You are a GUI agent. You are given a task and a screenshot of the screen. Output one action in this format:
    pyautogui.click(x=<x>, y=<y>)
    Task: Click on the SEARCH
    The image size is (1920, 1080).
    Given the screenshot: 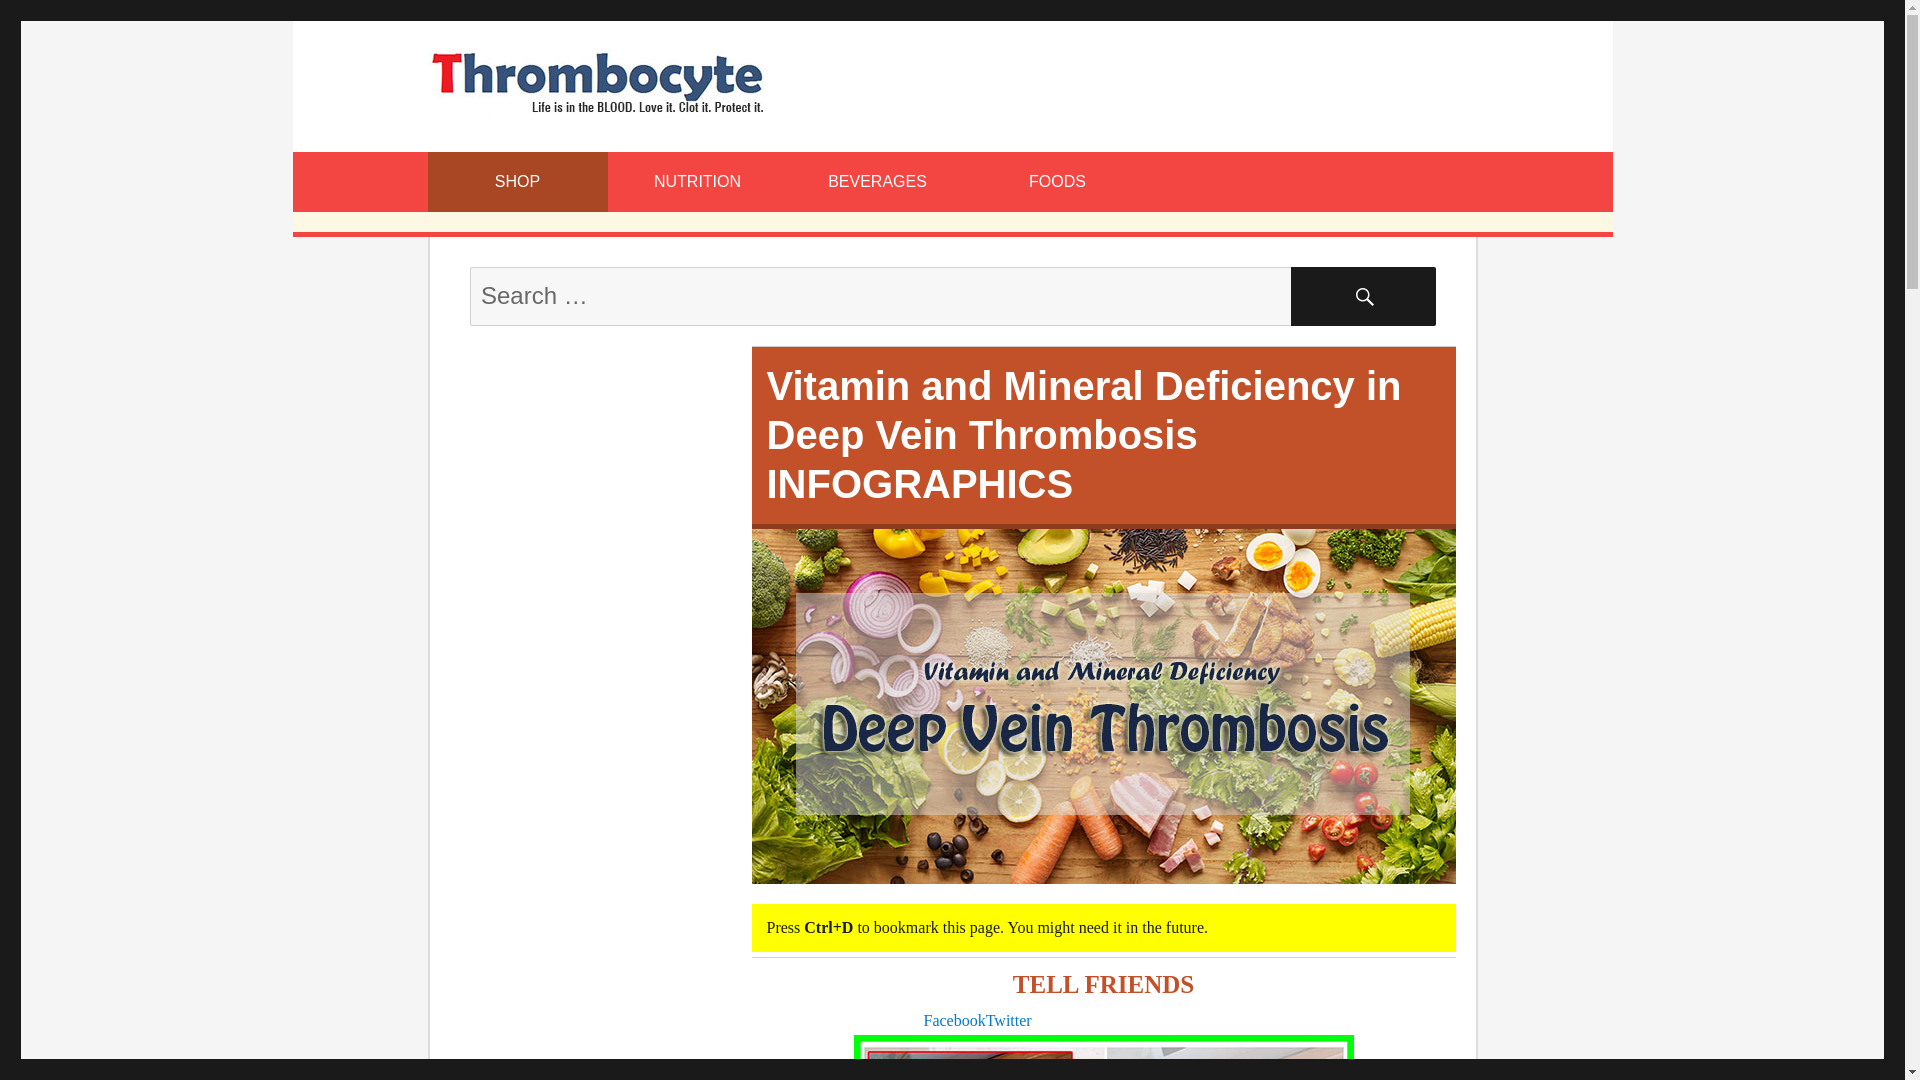 What is the action you would take?
    pyautogui.click(x=1363, y=296)
    